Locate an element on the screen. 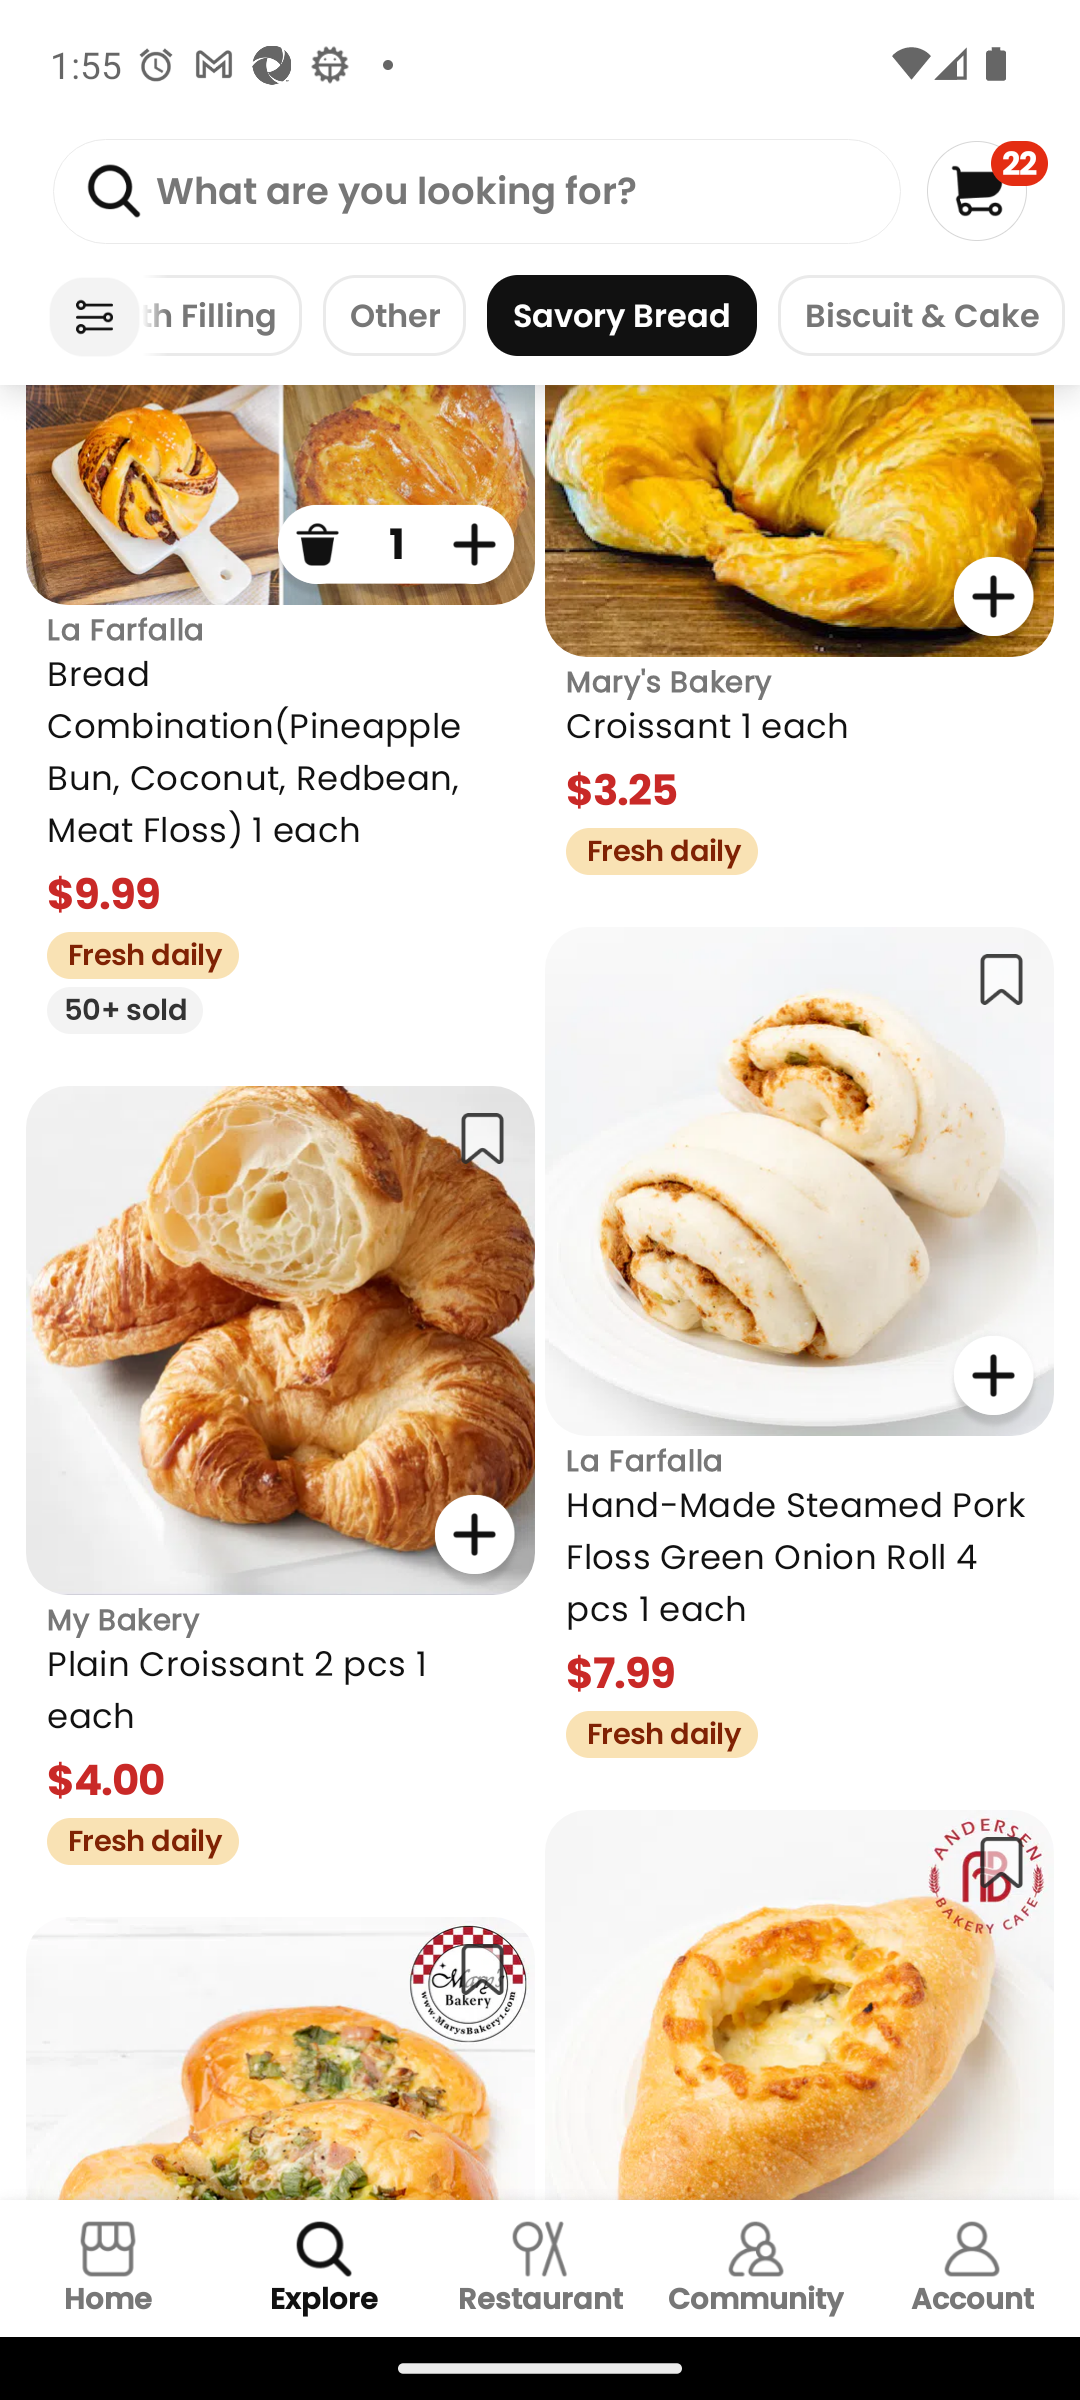 The image size is (1080, 2400). Fresh daily is located at coordinates (652, 1730).